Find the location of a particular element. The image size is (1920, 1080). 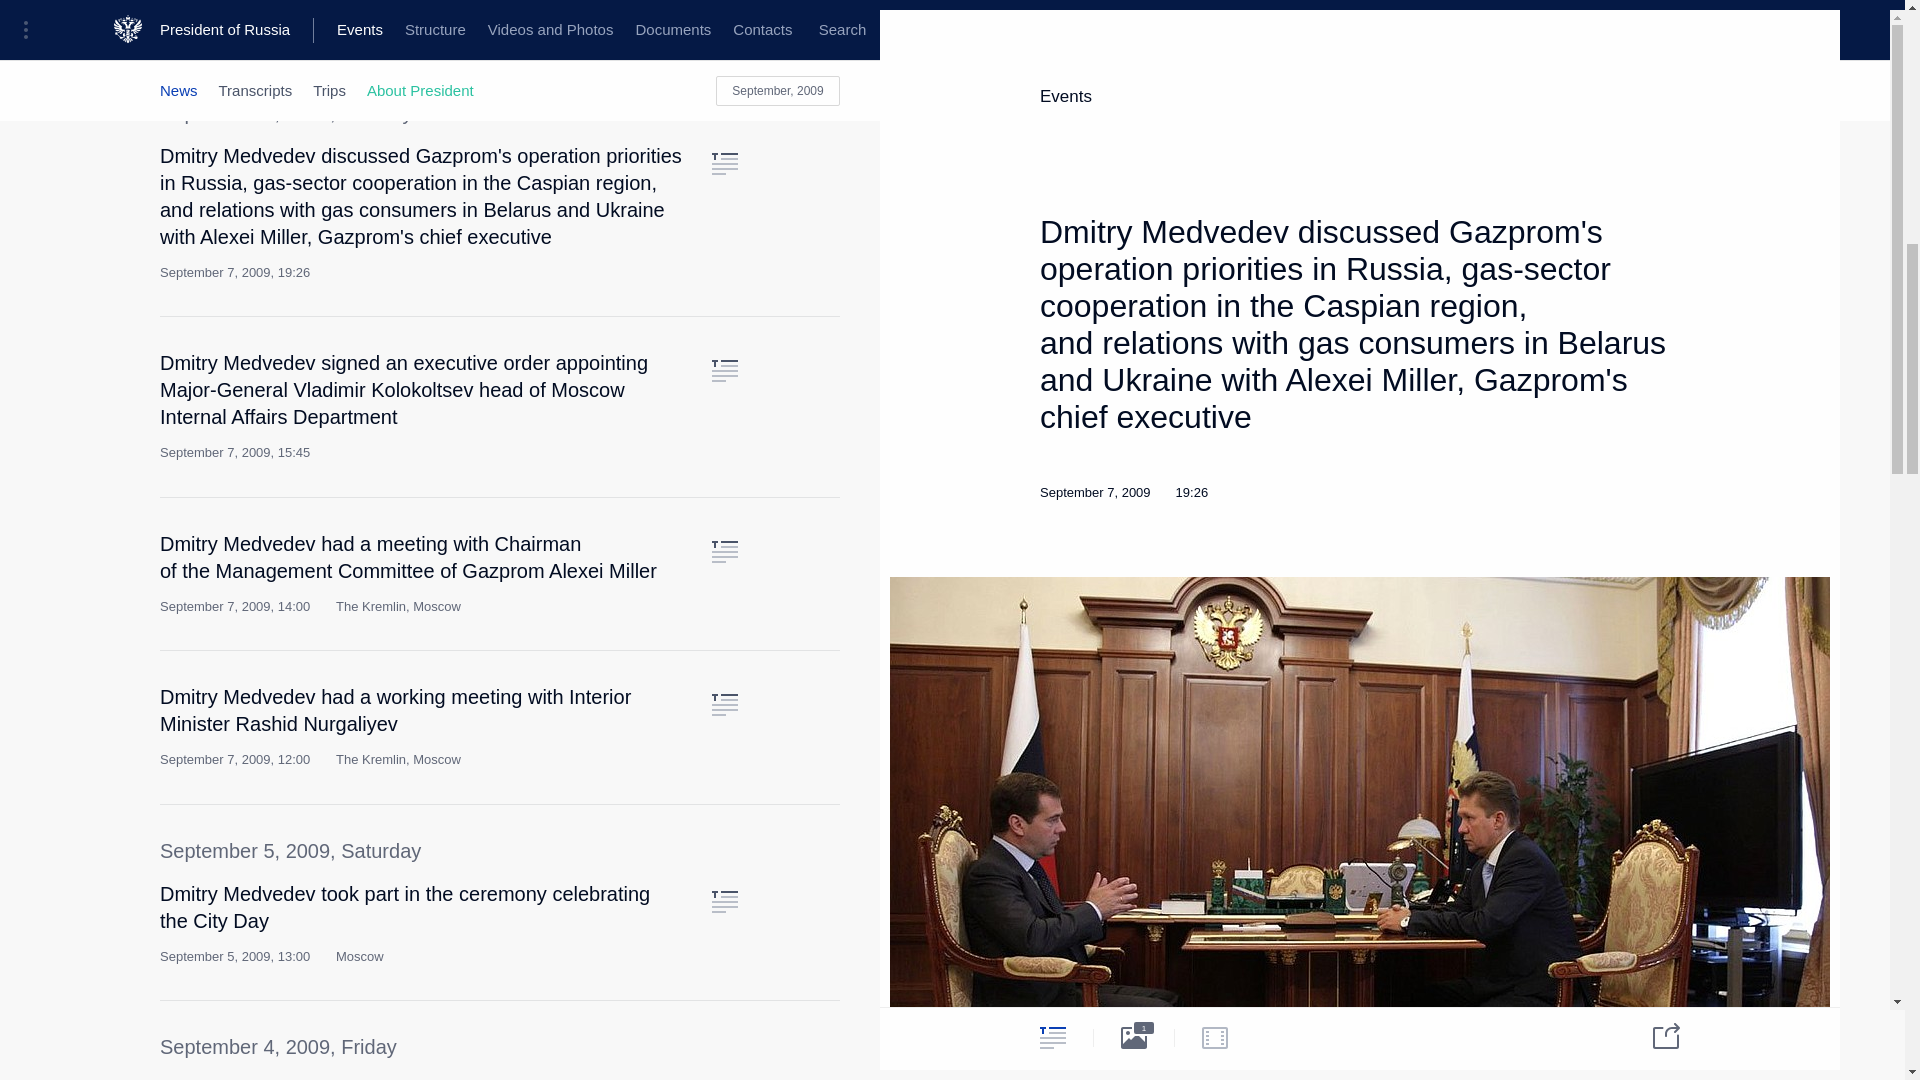

Text of the article is located at coordinates (724, 552).